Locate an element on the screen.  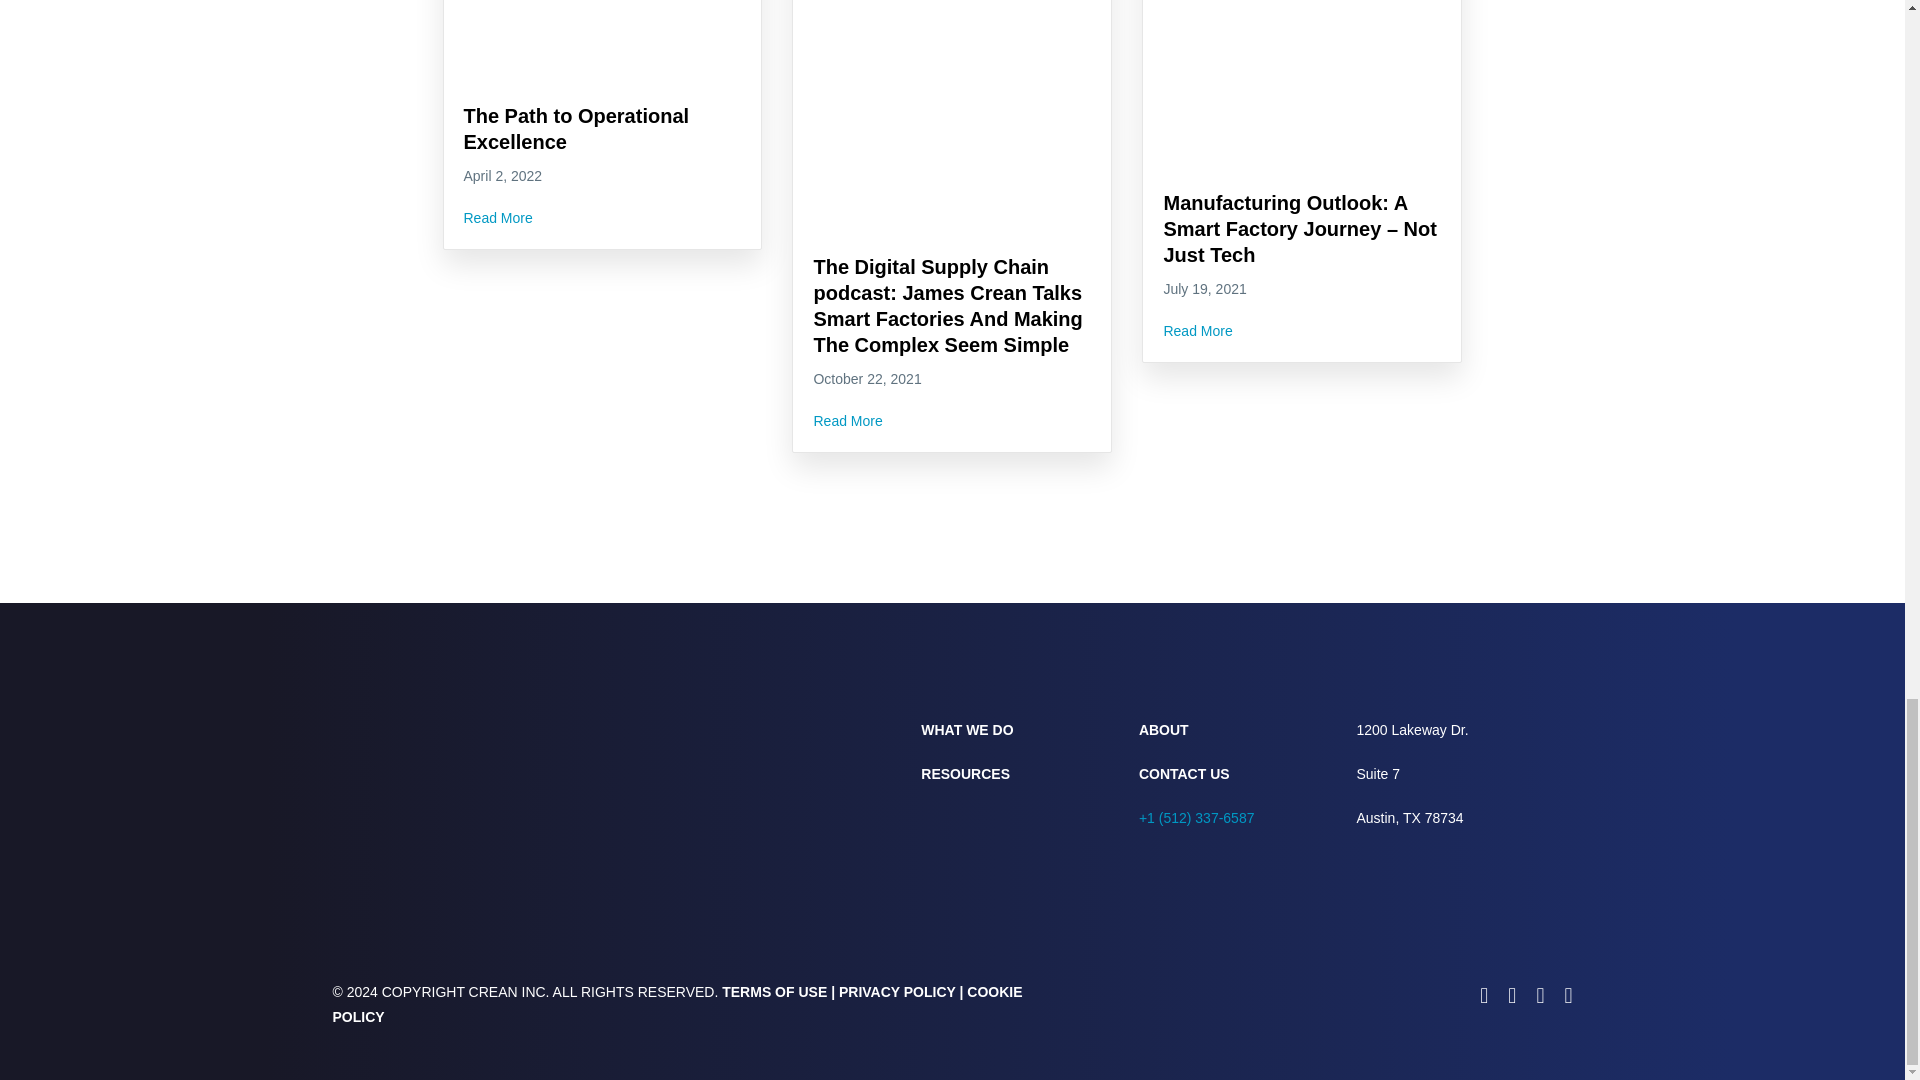
Read More is located at coordinates (846, 421).